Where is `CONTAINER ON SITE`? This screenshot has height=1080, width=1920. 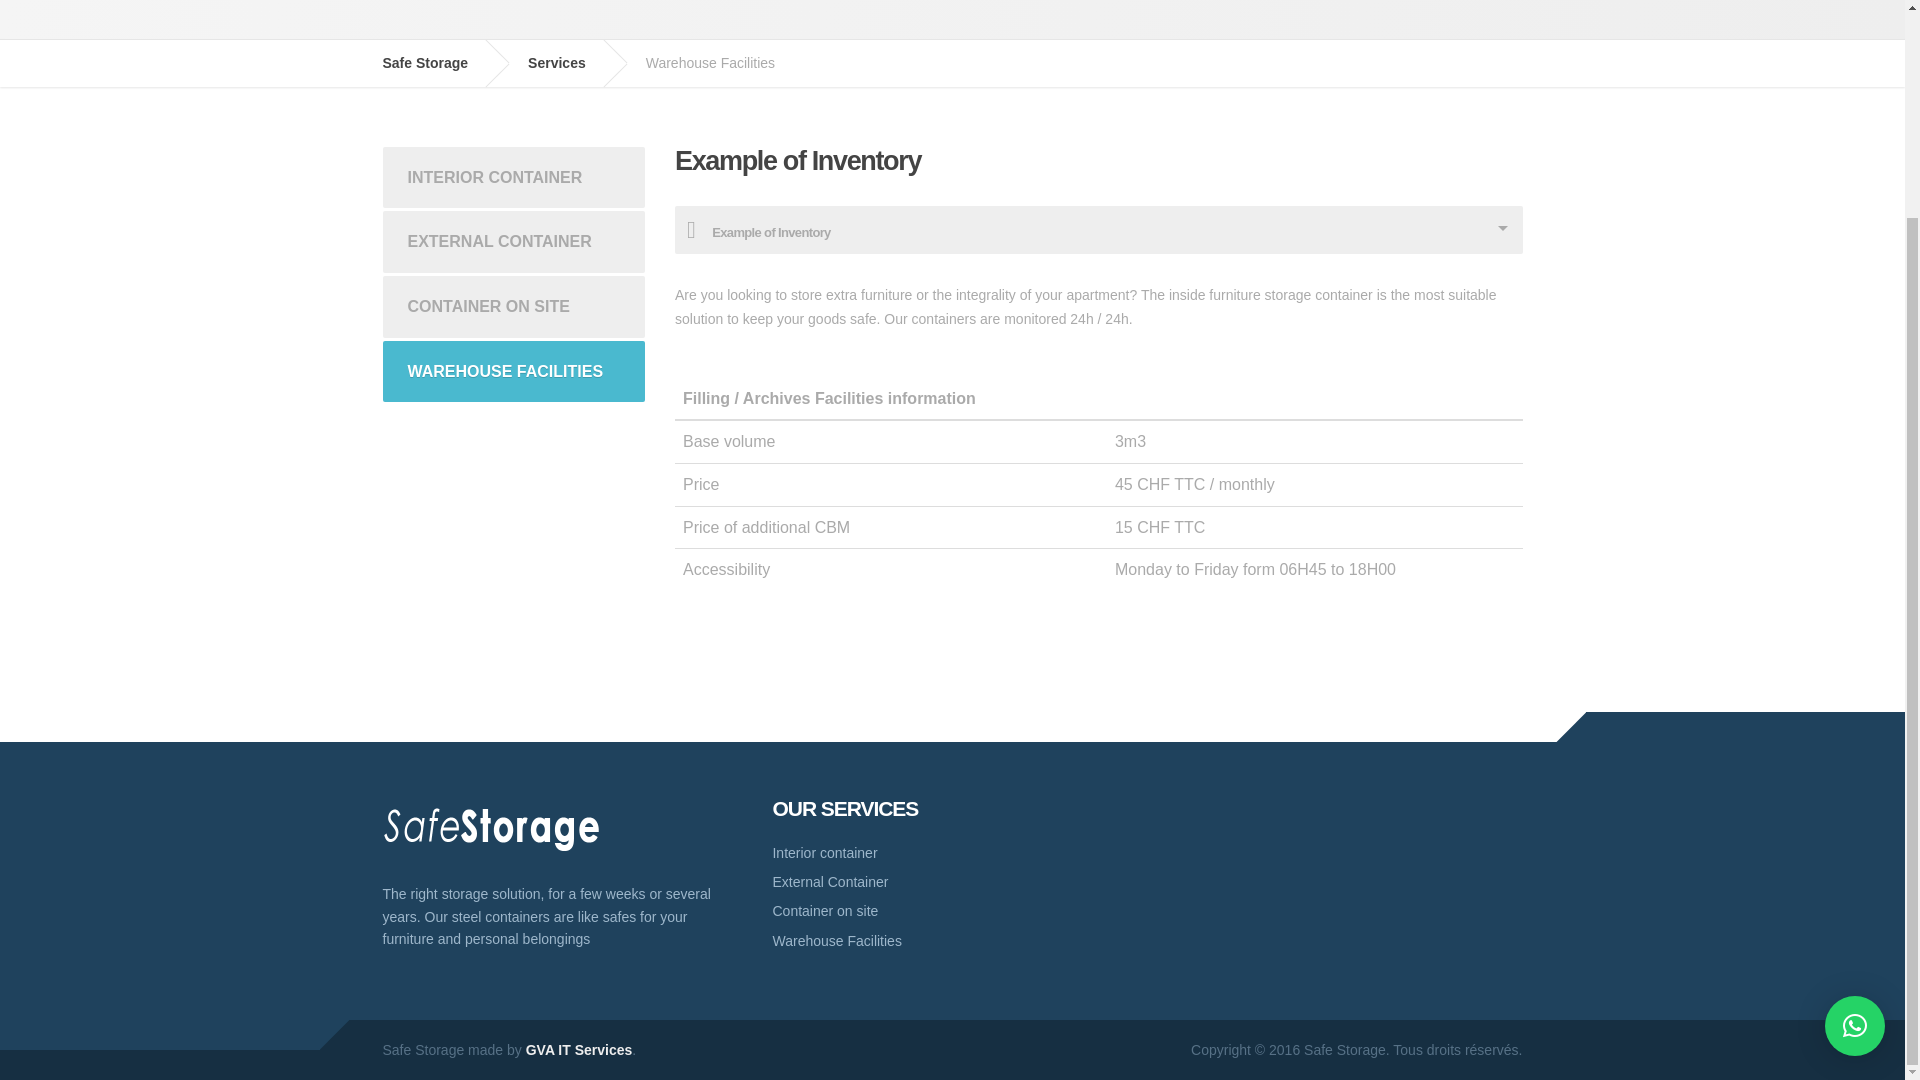
CONTAINER ON SITE is located at coordinates (514, 307).